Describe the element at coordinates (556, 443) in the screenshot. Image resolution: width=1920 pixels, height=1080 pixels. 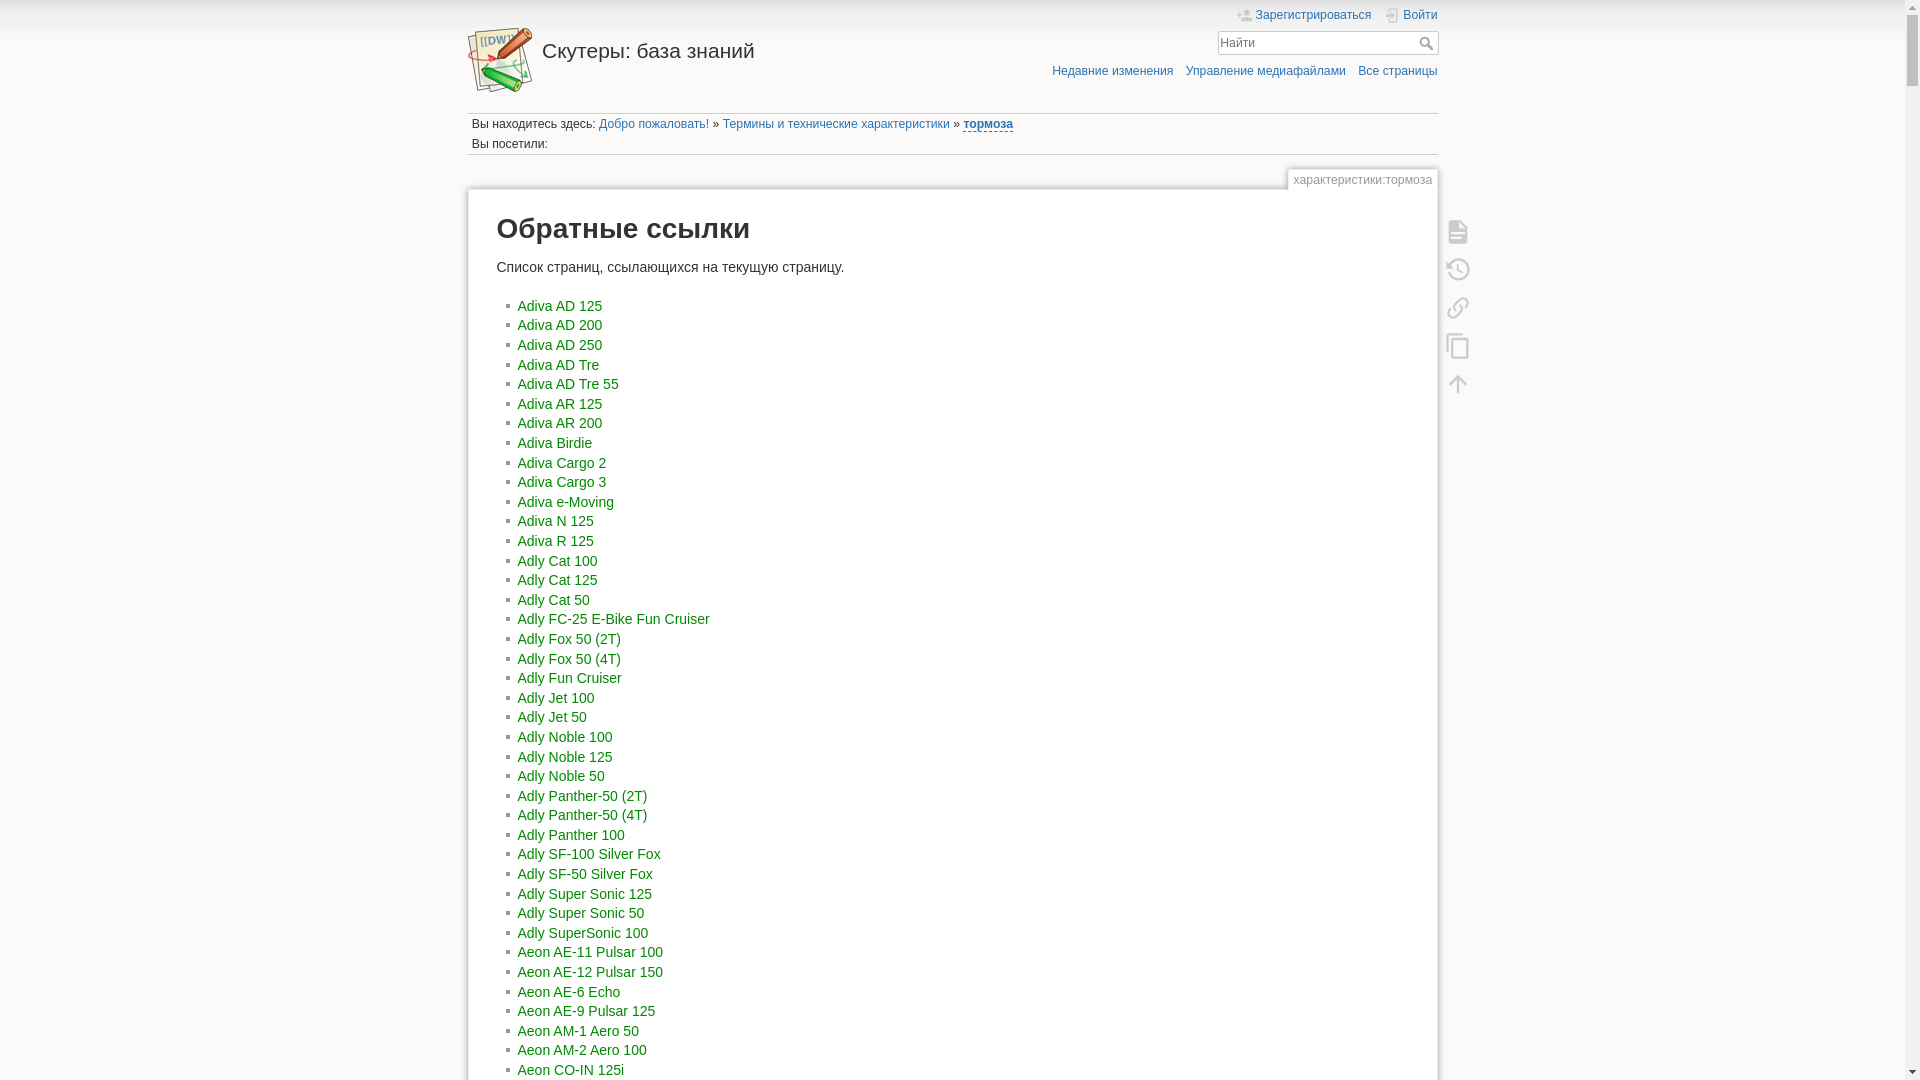
I see `Adiva Birdie` at that location.